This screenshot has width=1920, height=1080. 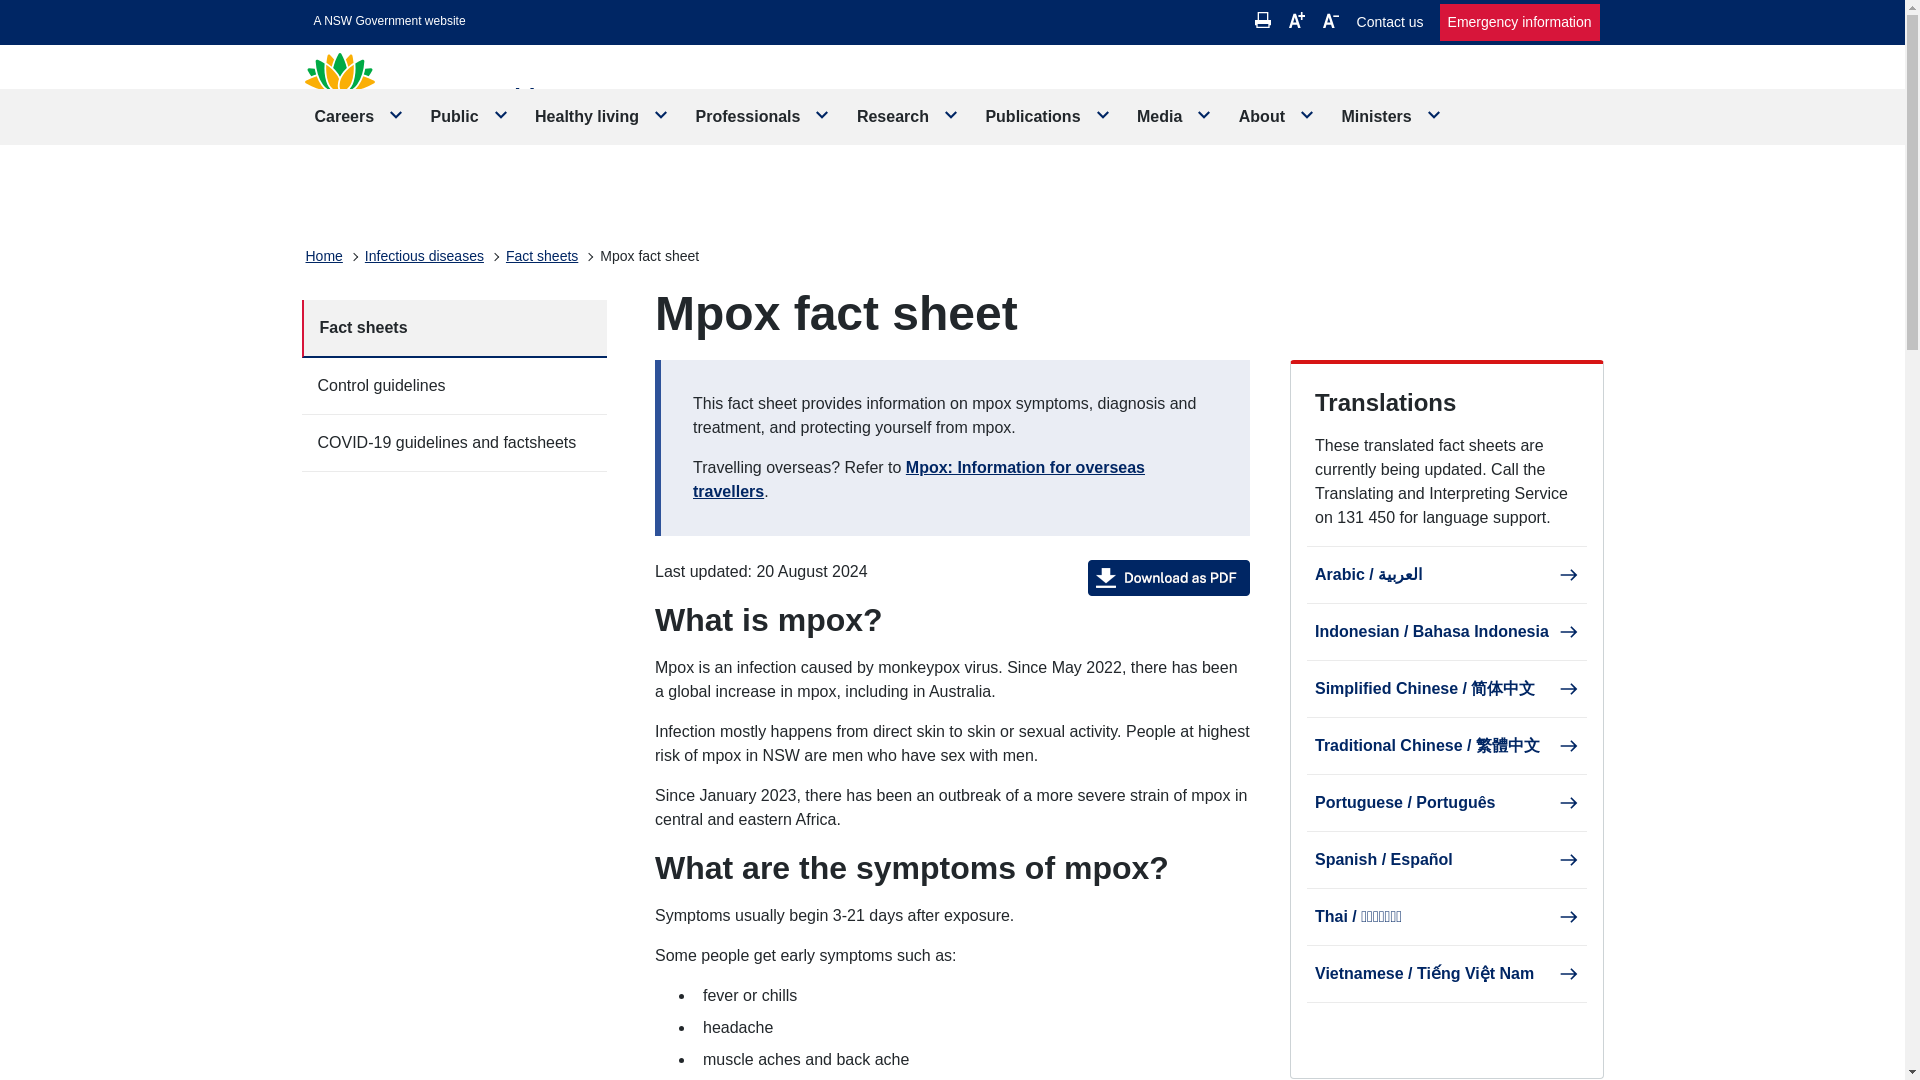 What do you see at coordinates (360, 116) in the screenshot?
I see `Careers` at bounding box center [360, 116].